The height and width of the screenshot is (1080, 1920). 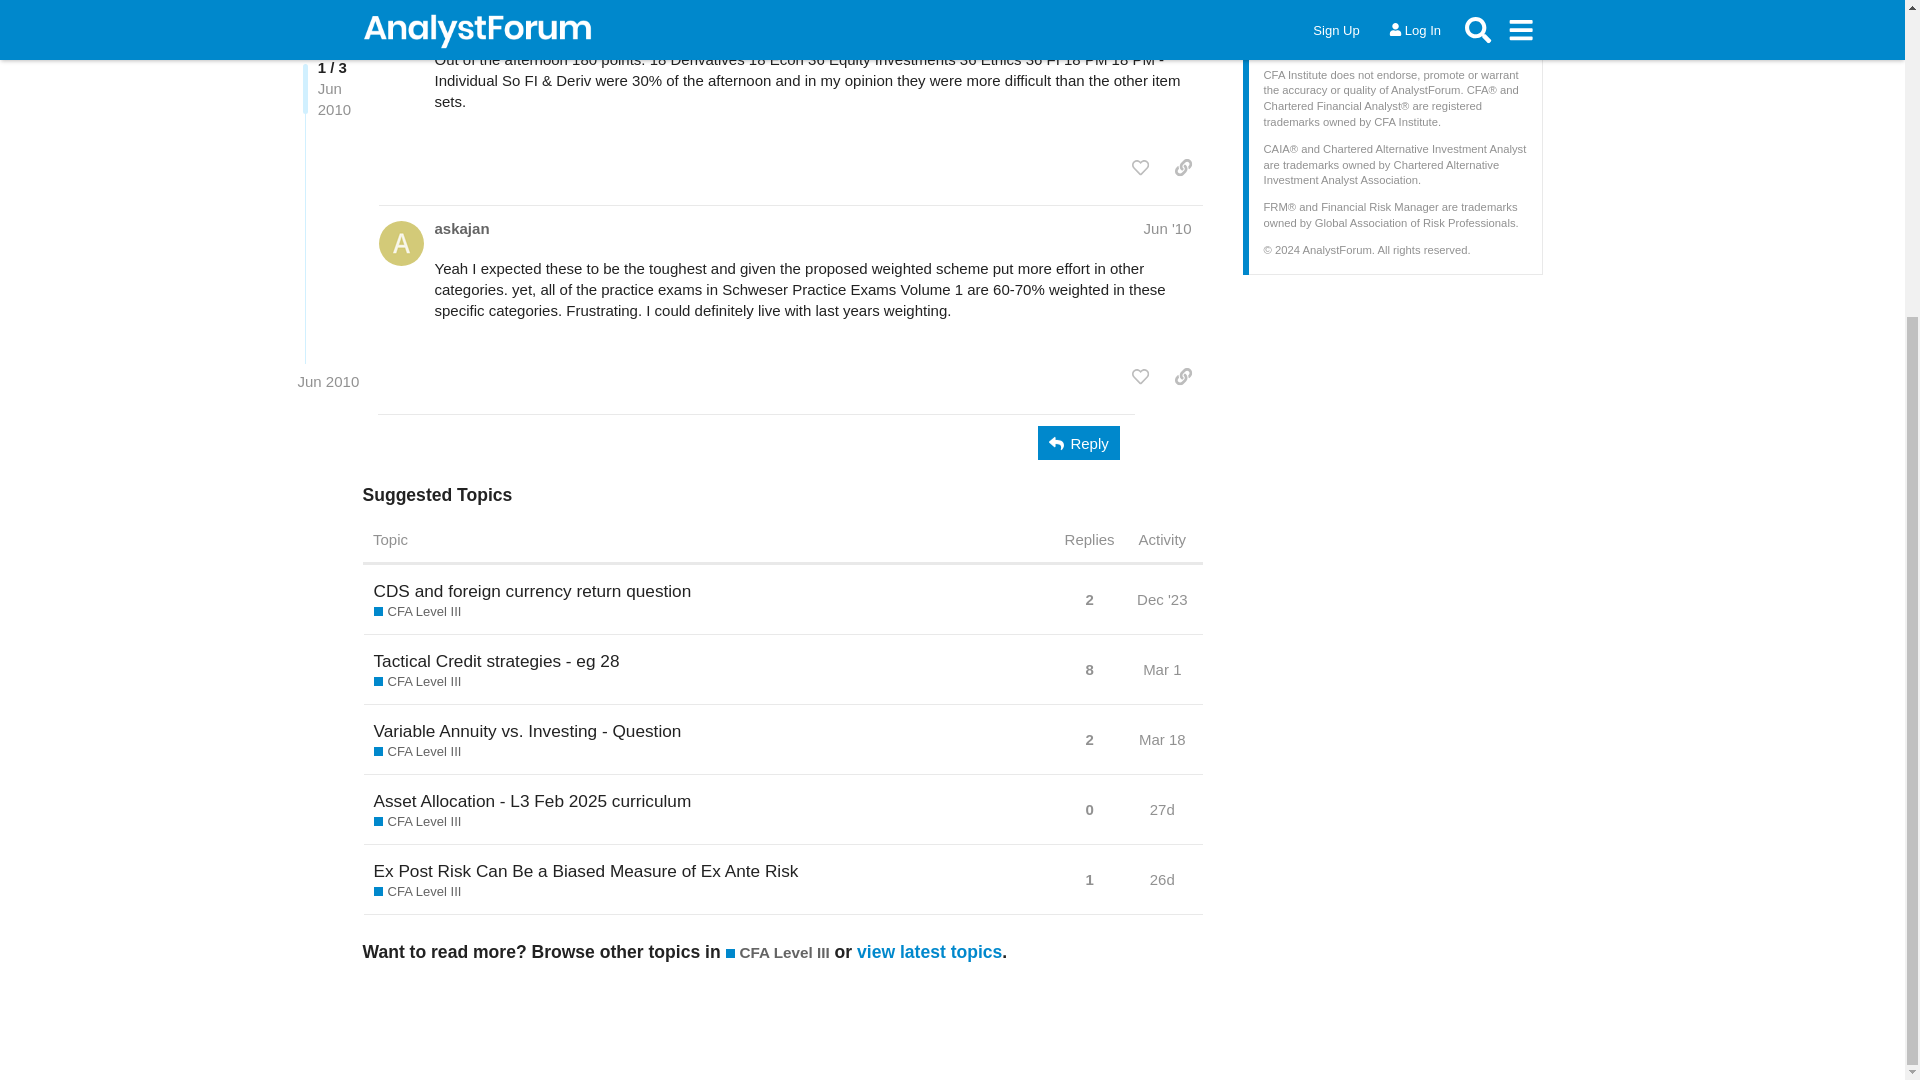 What do you see at coordinates (418, 612) in the screenshot?
I see `CFA Level III` at bounding box center [418, 612].